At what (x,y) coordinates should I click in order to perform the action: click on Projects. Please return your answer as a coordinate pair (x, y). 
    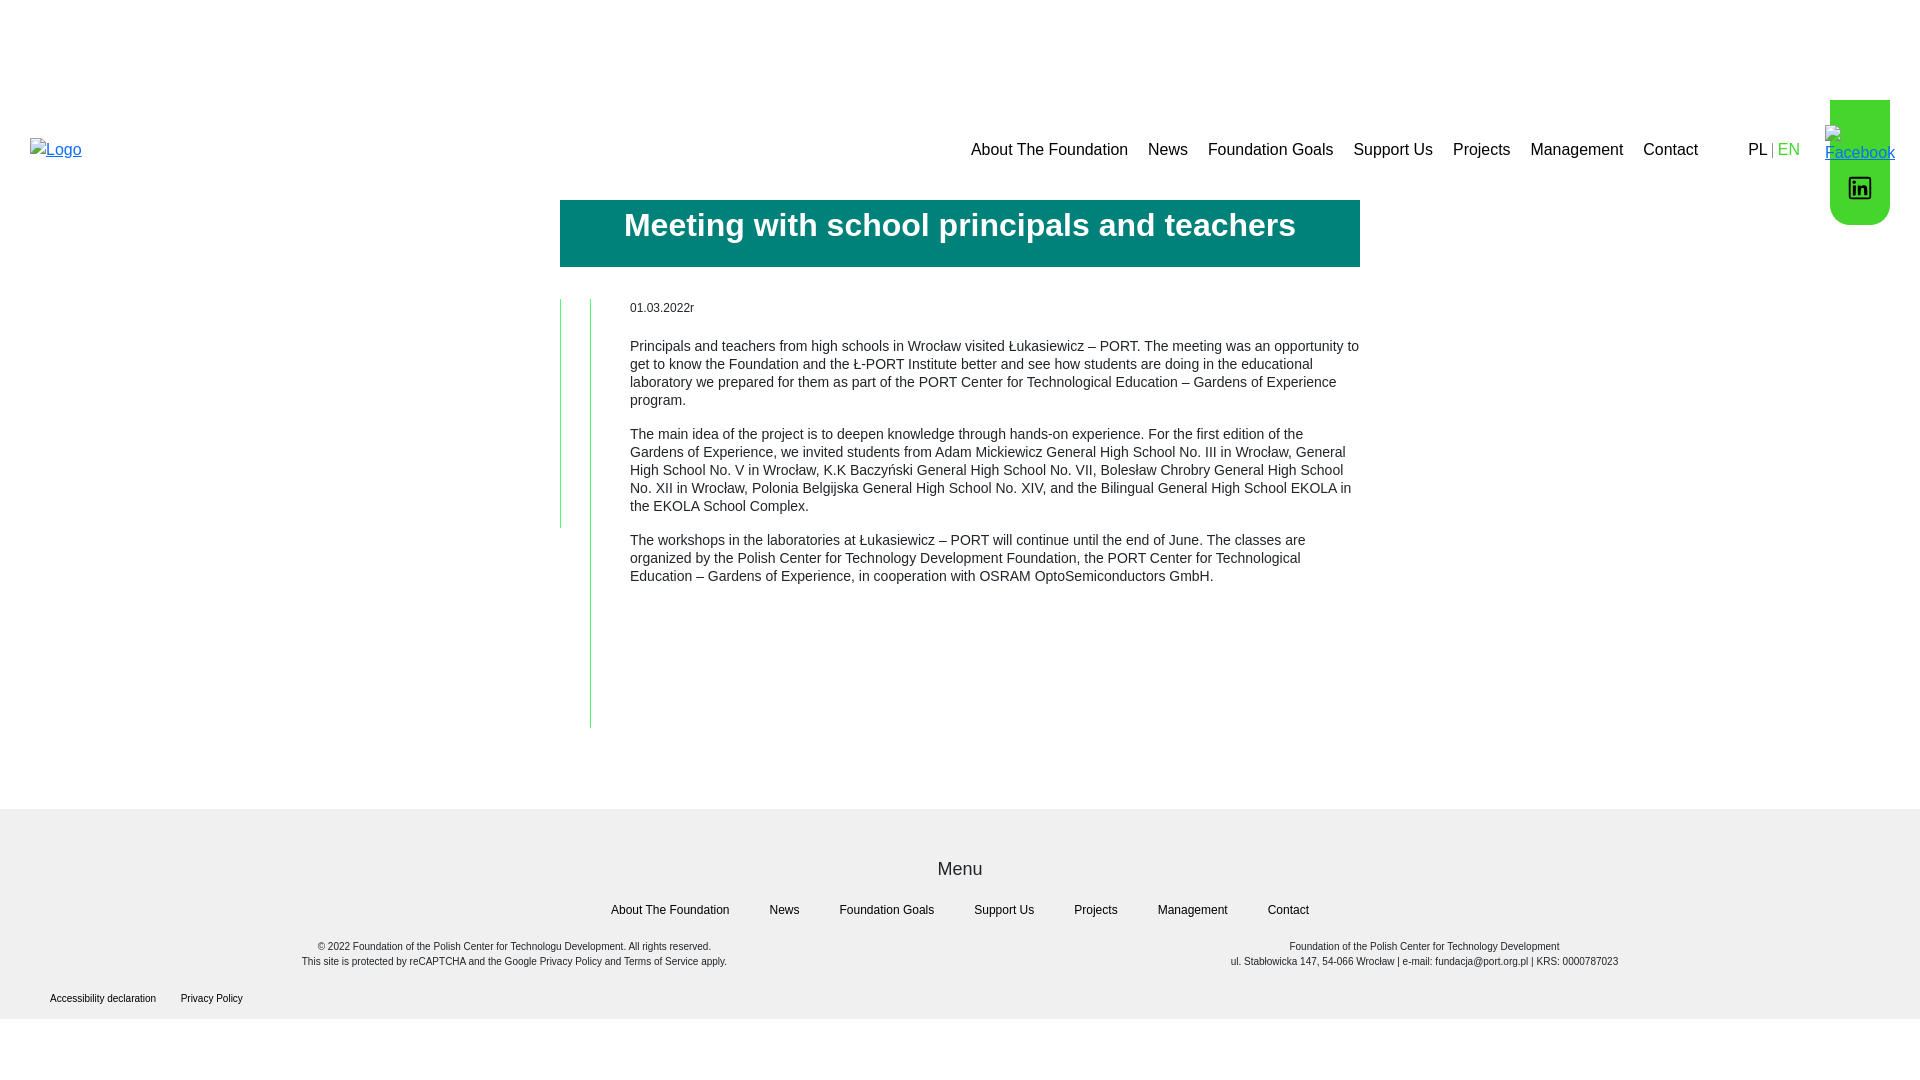
    Looking at the image, I should click on (1481, 149).